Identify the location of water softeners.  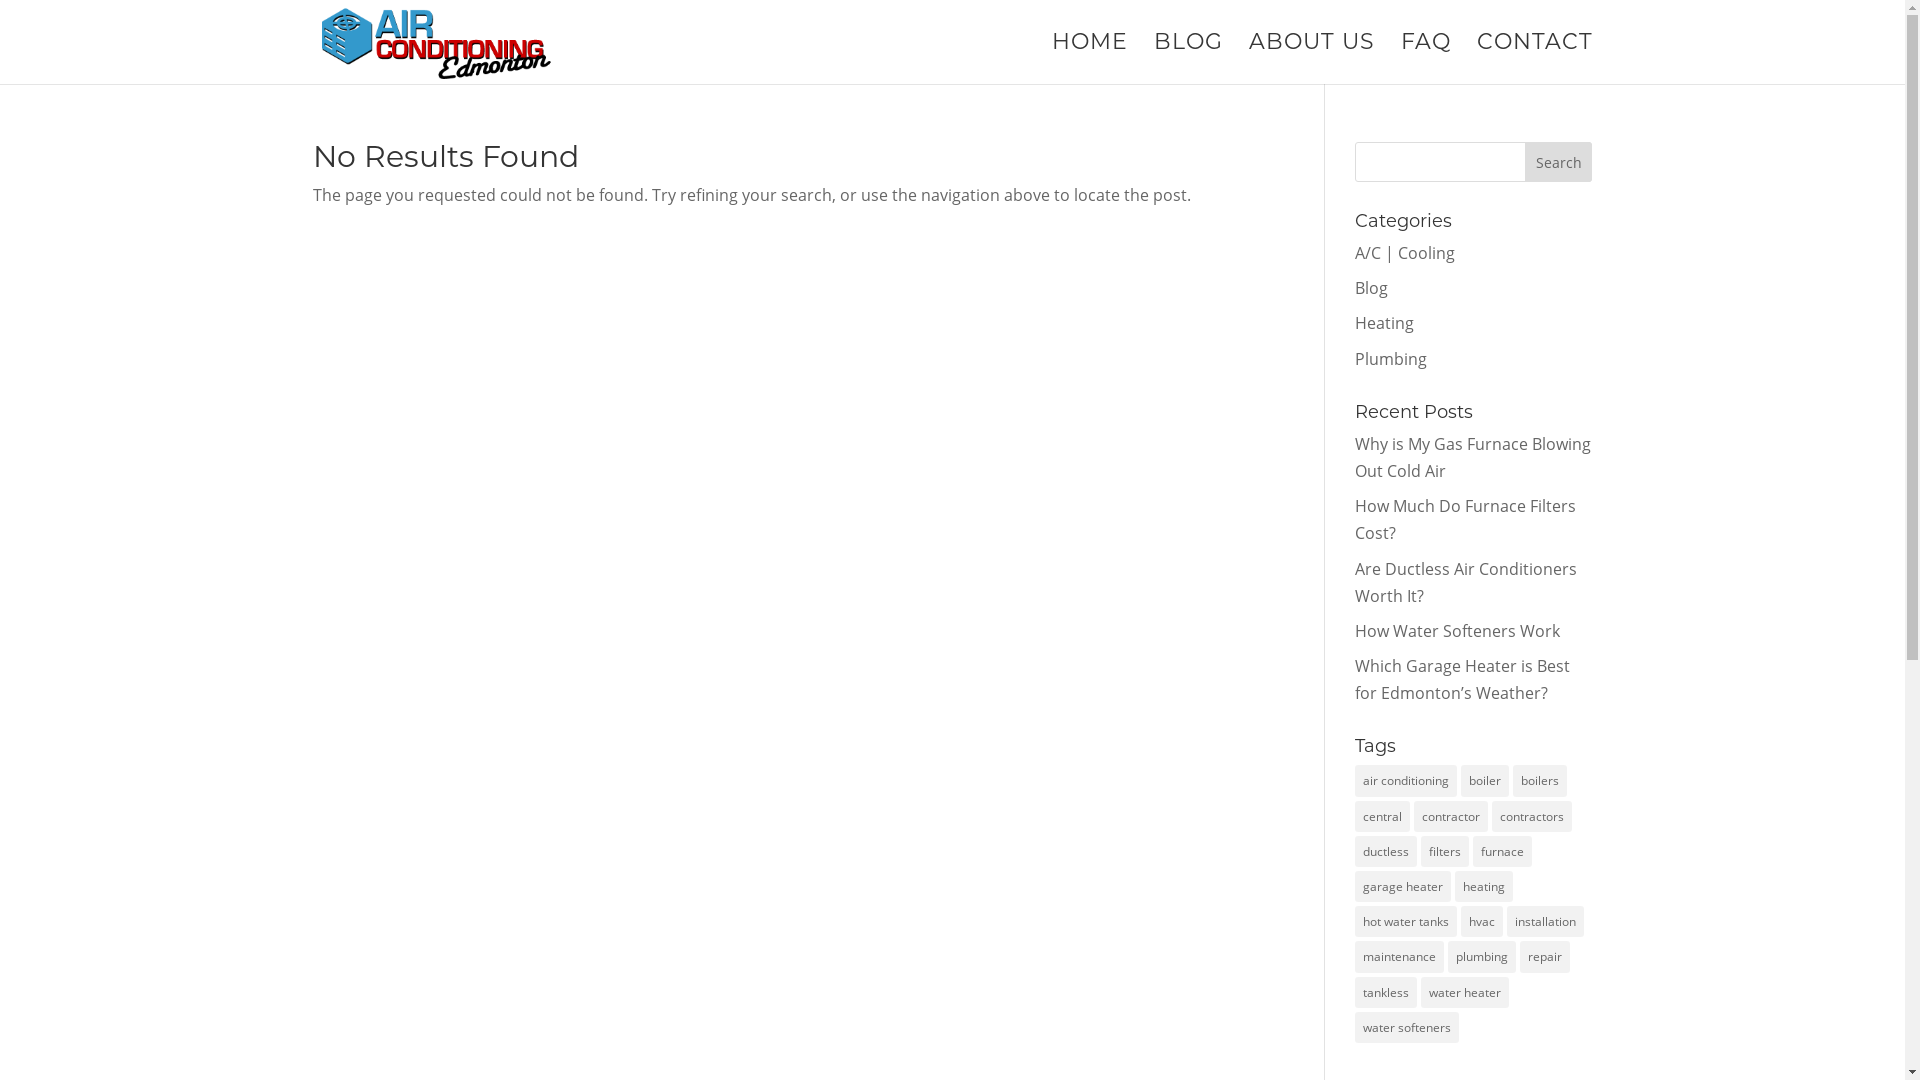
(1407, 1028).